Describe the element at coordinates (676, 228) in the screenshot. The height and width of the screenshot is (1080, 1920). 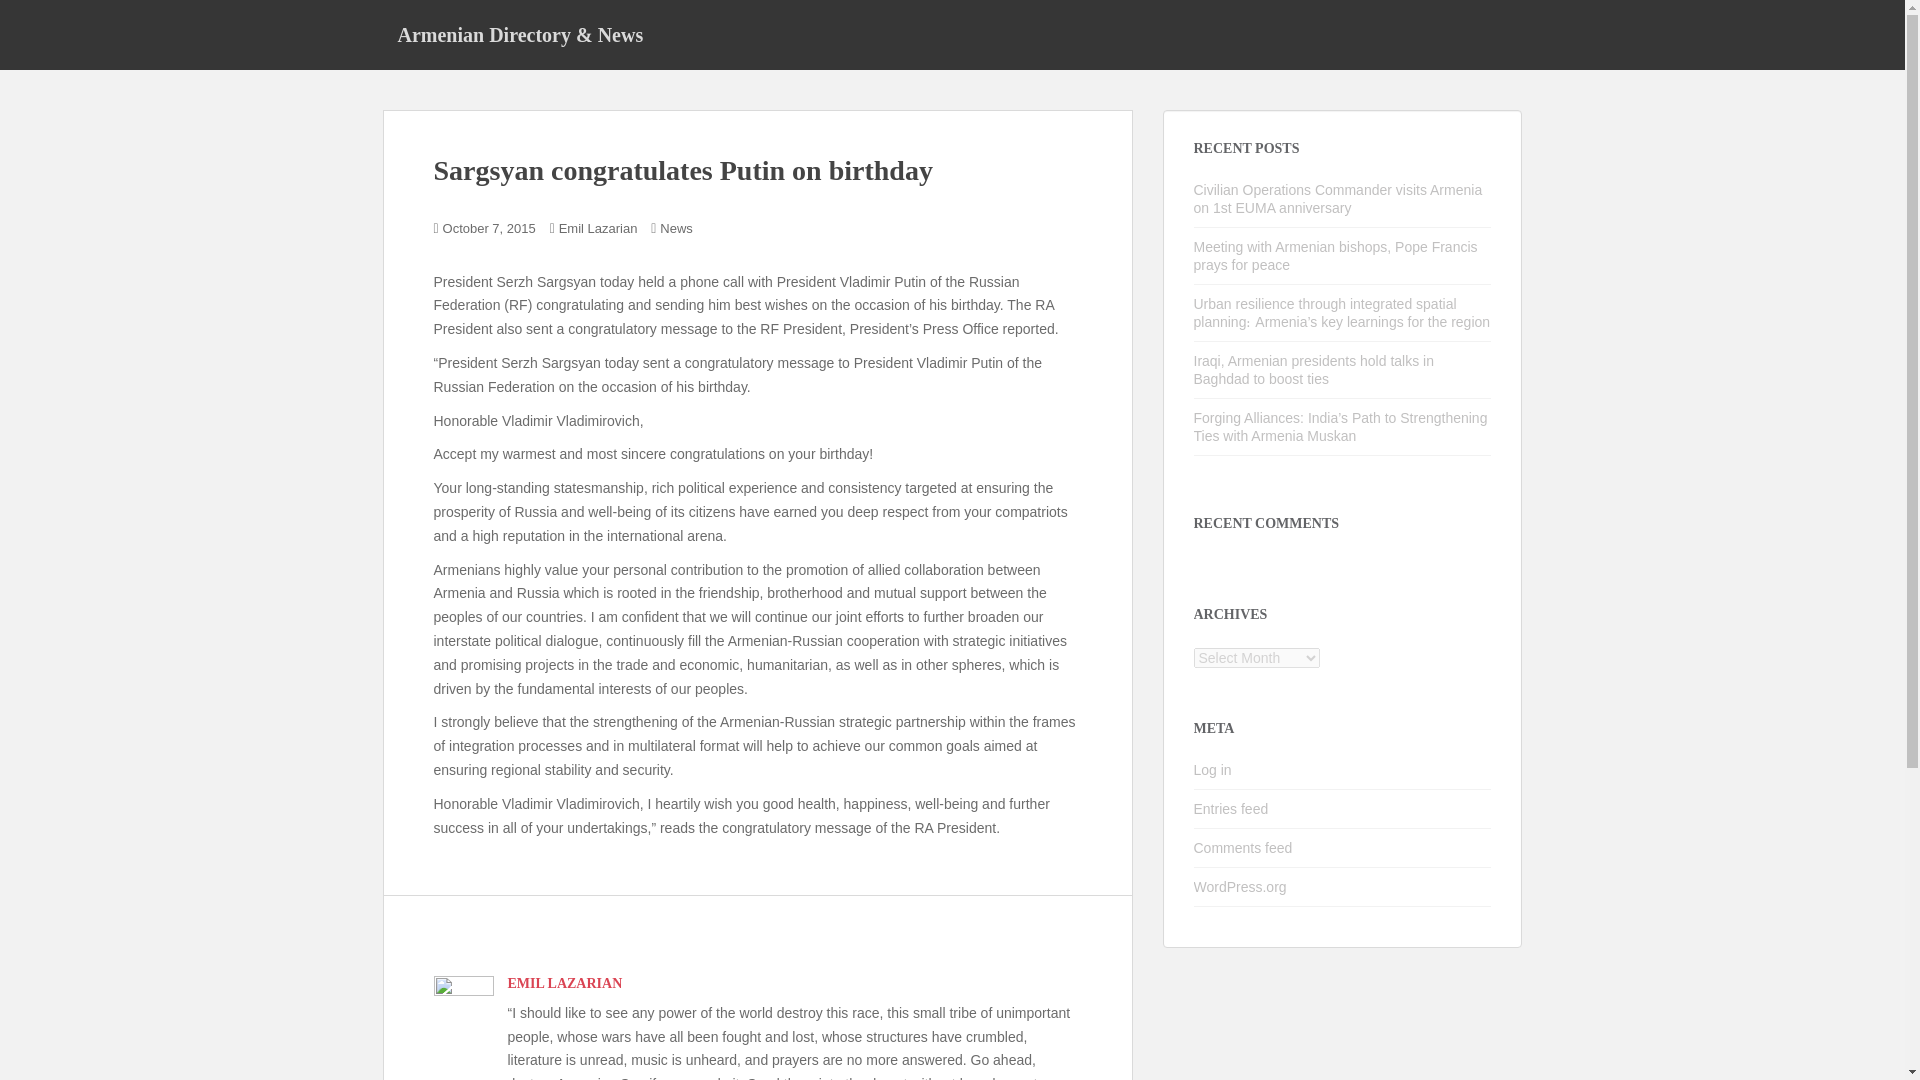
I see `News` at that location.